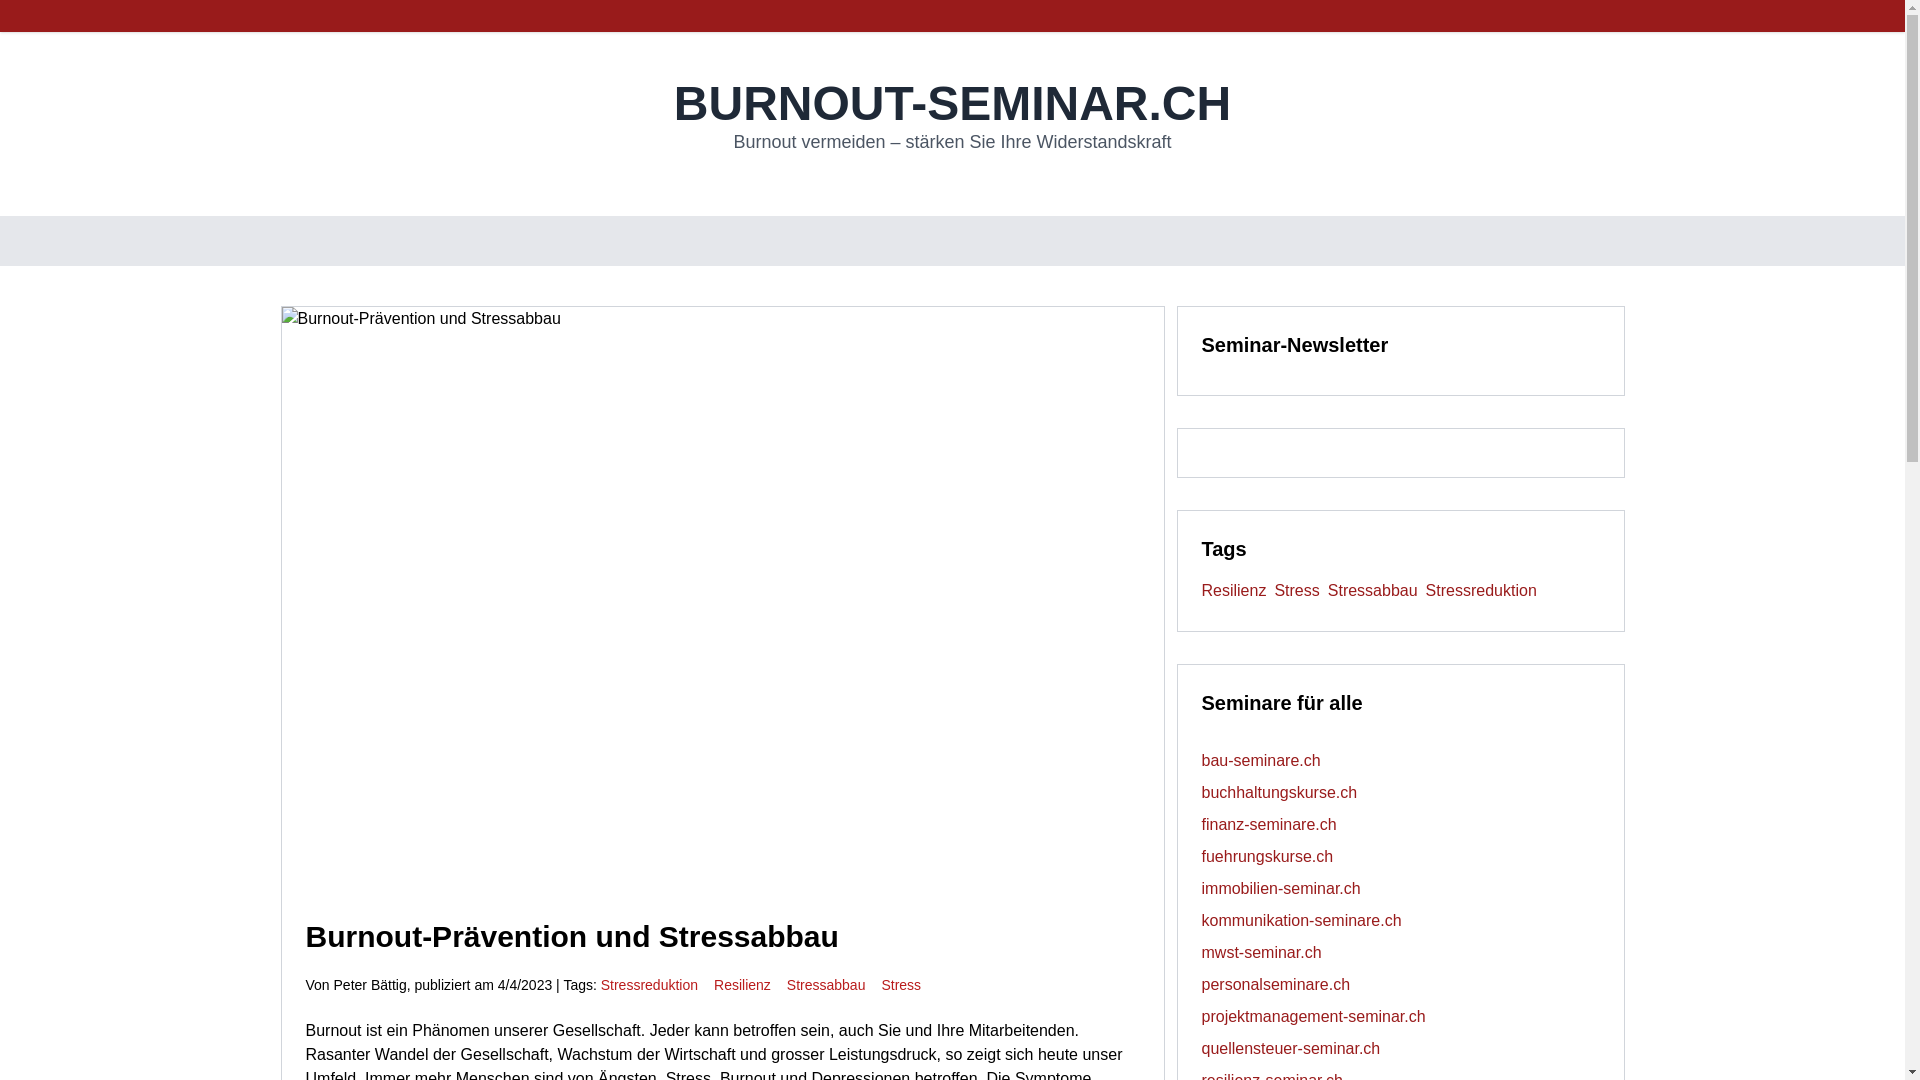  What do you see at coordinates (1280, 792) in the screenshot?
I see `buchhaltungskurse.ch` at bounding box center [1280, 792].